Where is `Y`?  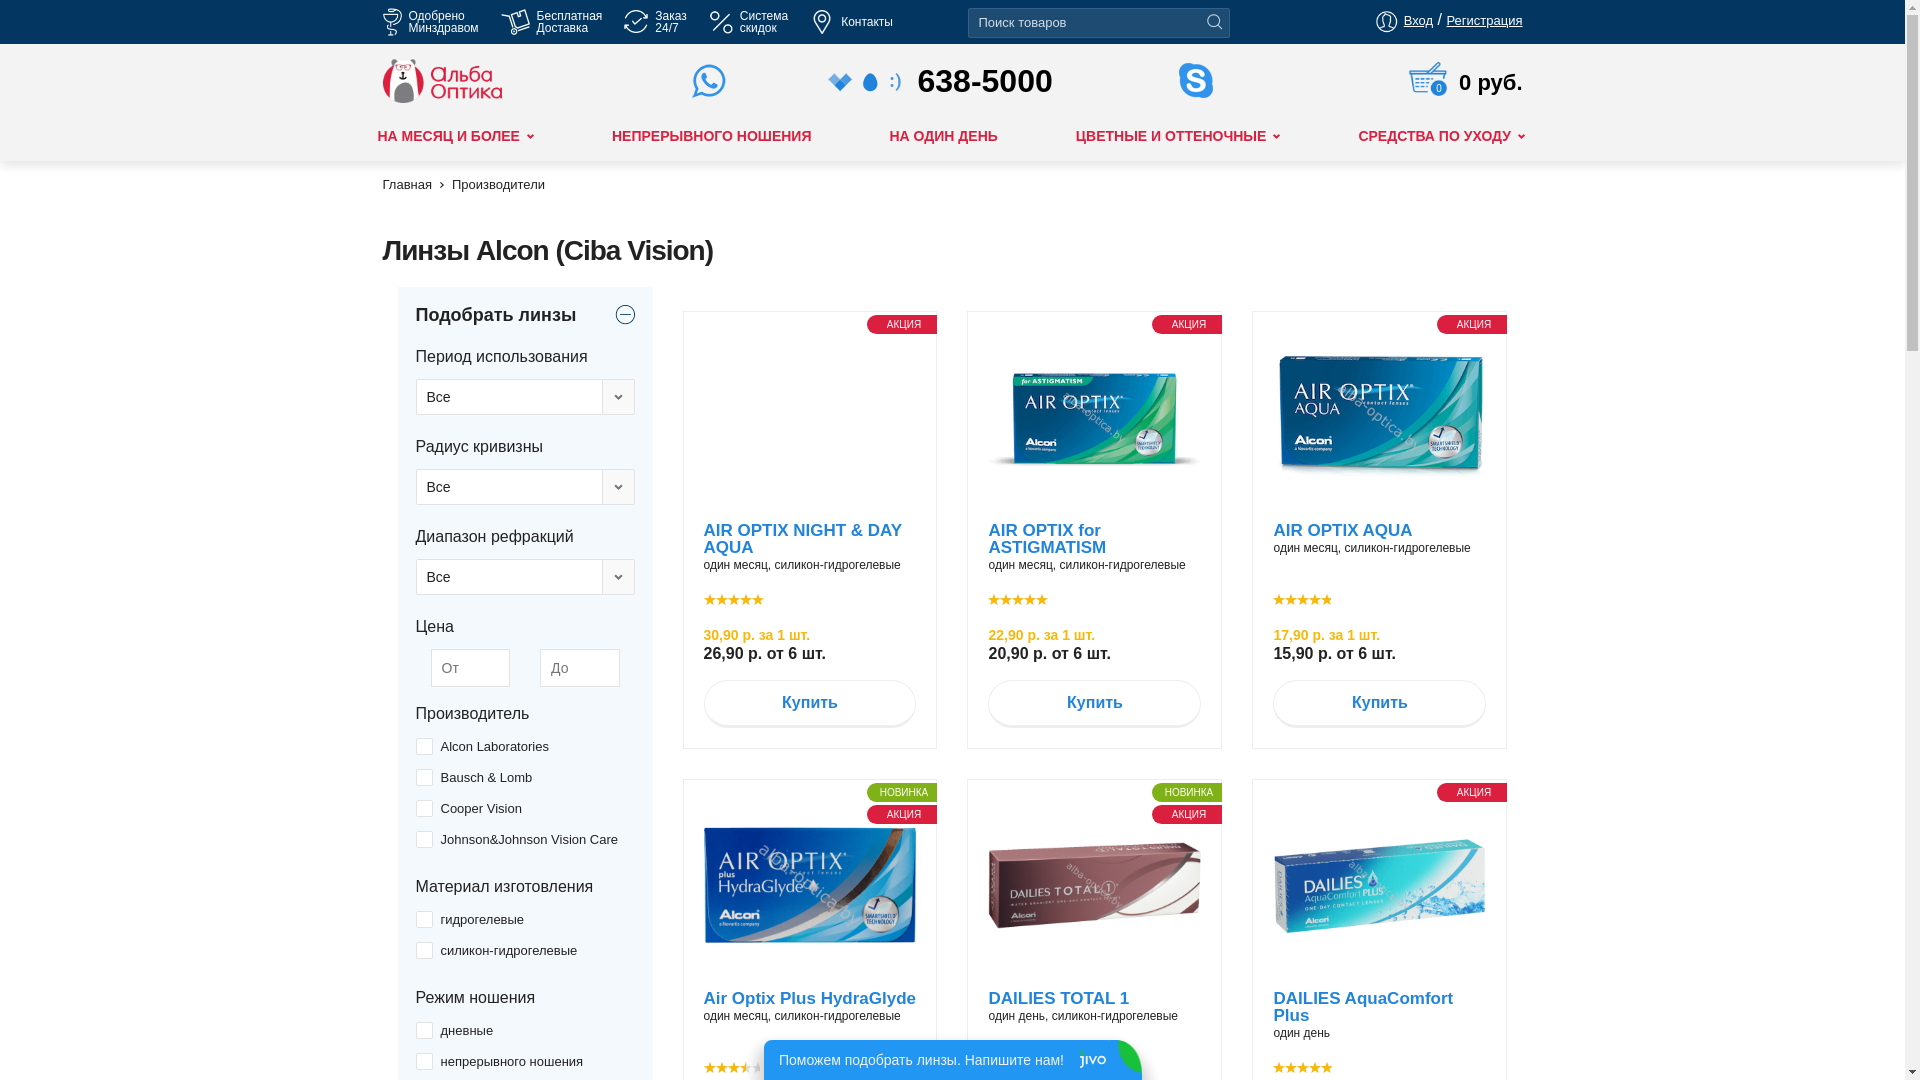
Y is located at coordinates (422, 1030).